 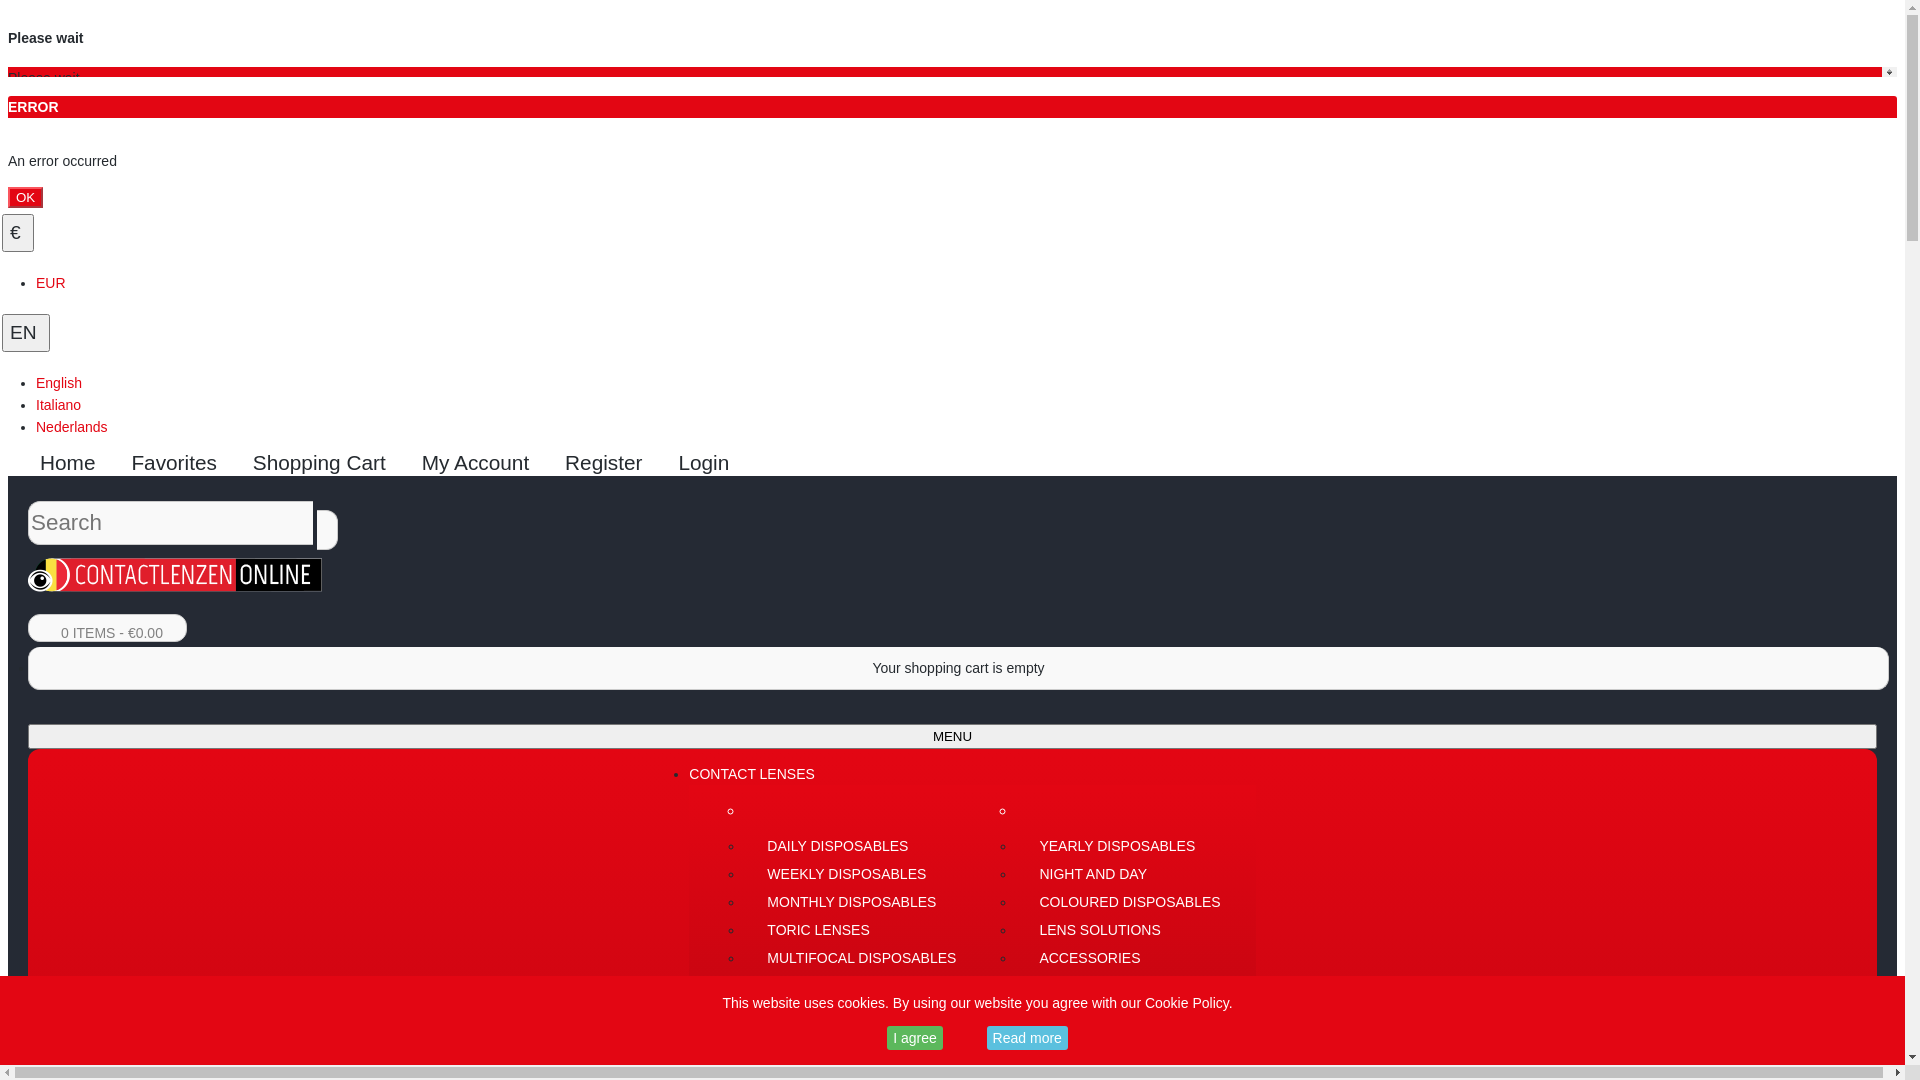 I want to click on Italiano, so click(x=58, y=405).